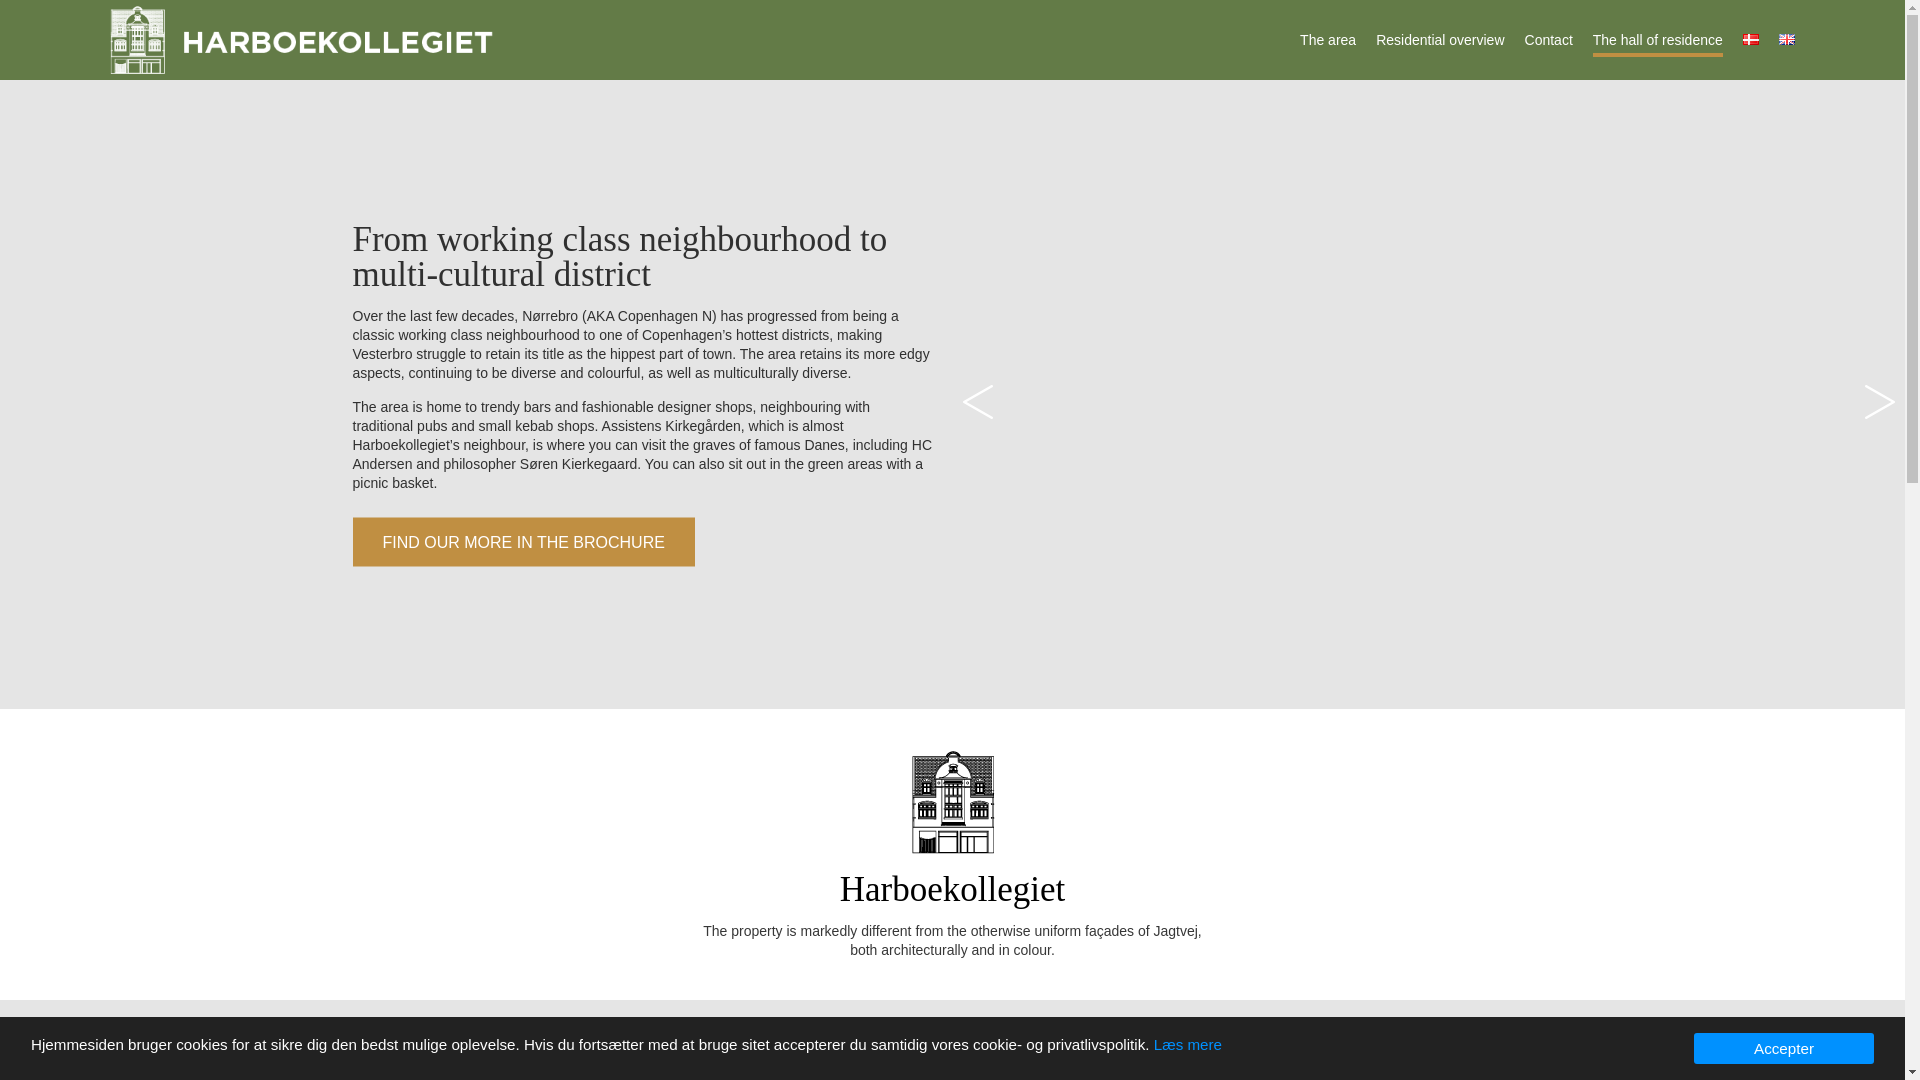 Image resolution: width=1920 pixels, height=1080 pixels. What do you see at coordinates (1750, 39) in the screenshot?
I see `Dansk` at bounding box center [1750, 39].